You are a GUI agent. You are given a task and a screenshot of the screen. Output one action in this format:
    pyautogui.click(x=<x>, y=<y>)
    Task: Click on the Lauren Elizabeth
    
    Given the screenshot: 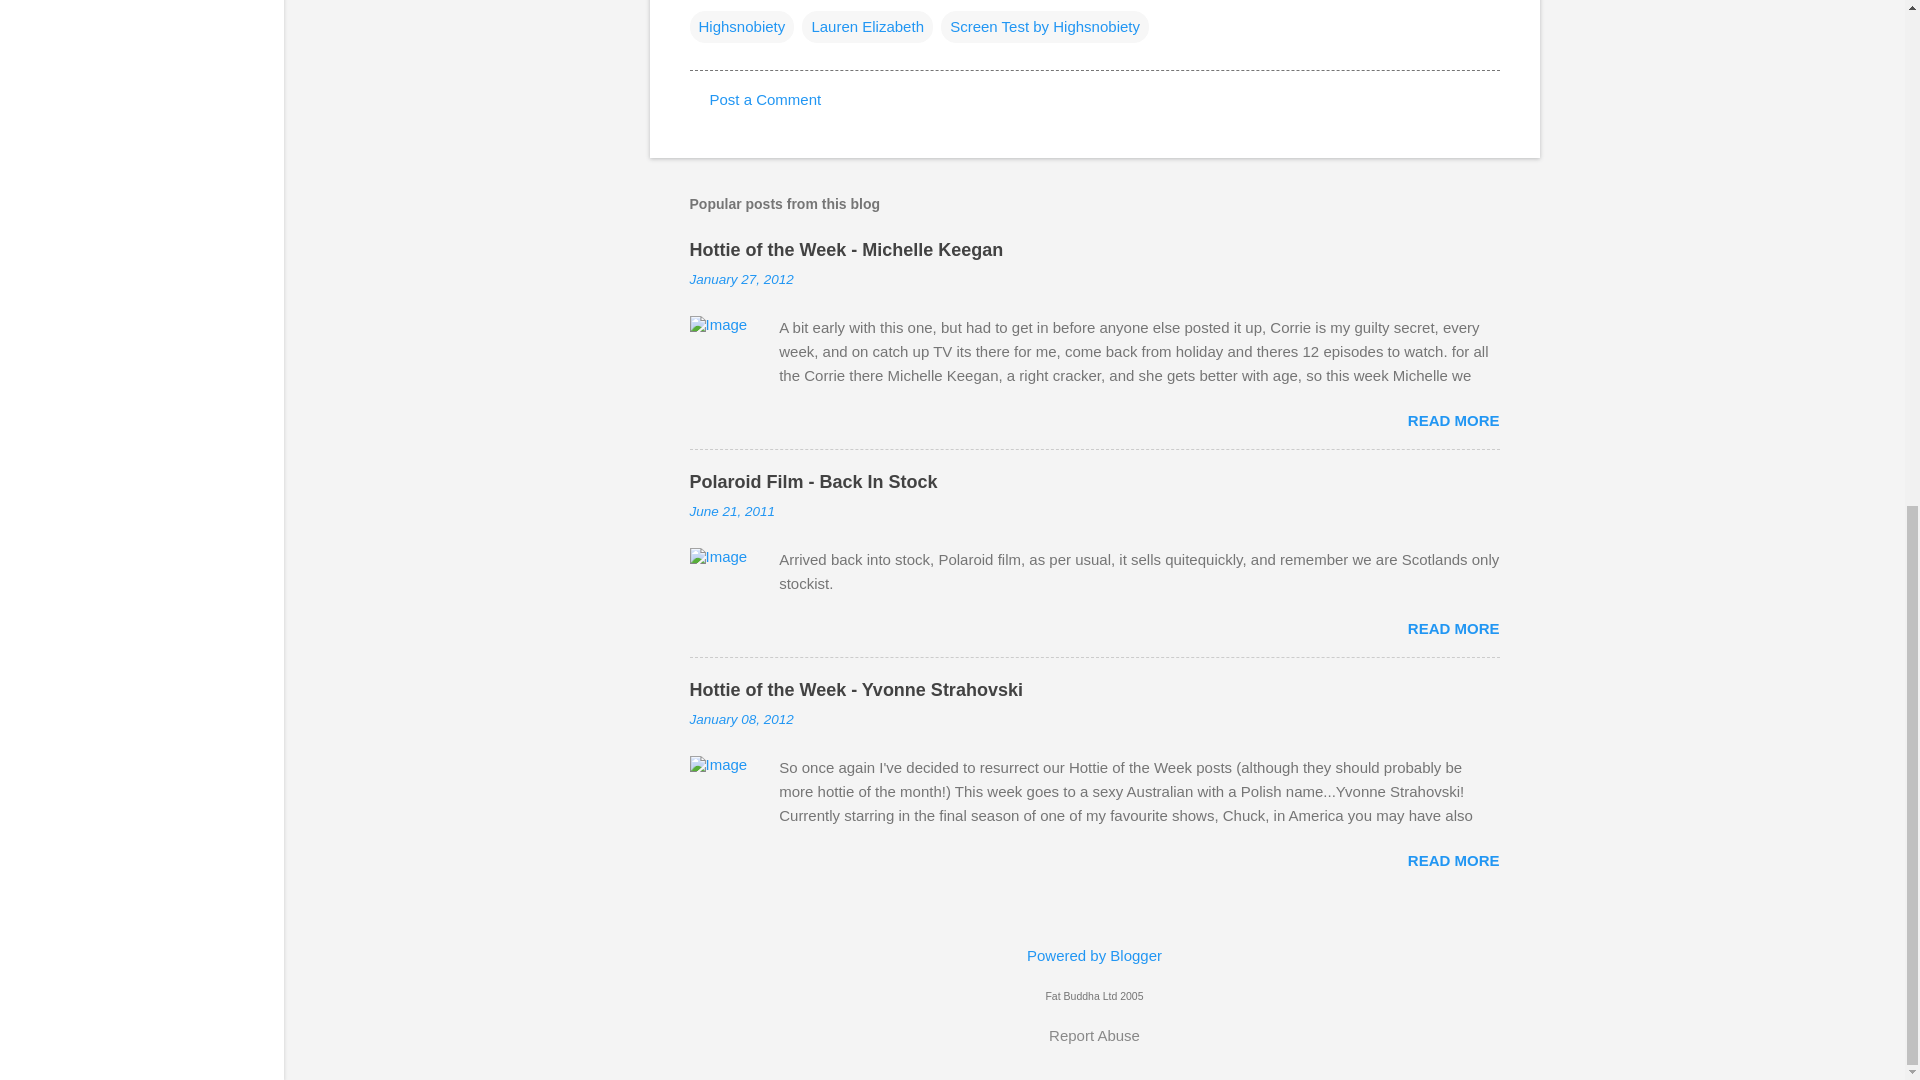 What is the action you would take?
    pyautogui.click(x=868, y=26)
    